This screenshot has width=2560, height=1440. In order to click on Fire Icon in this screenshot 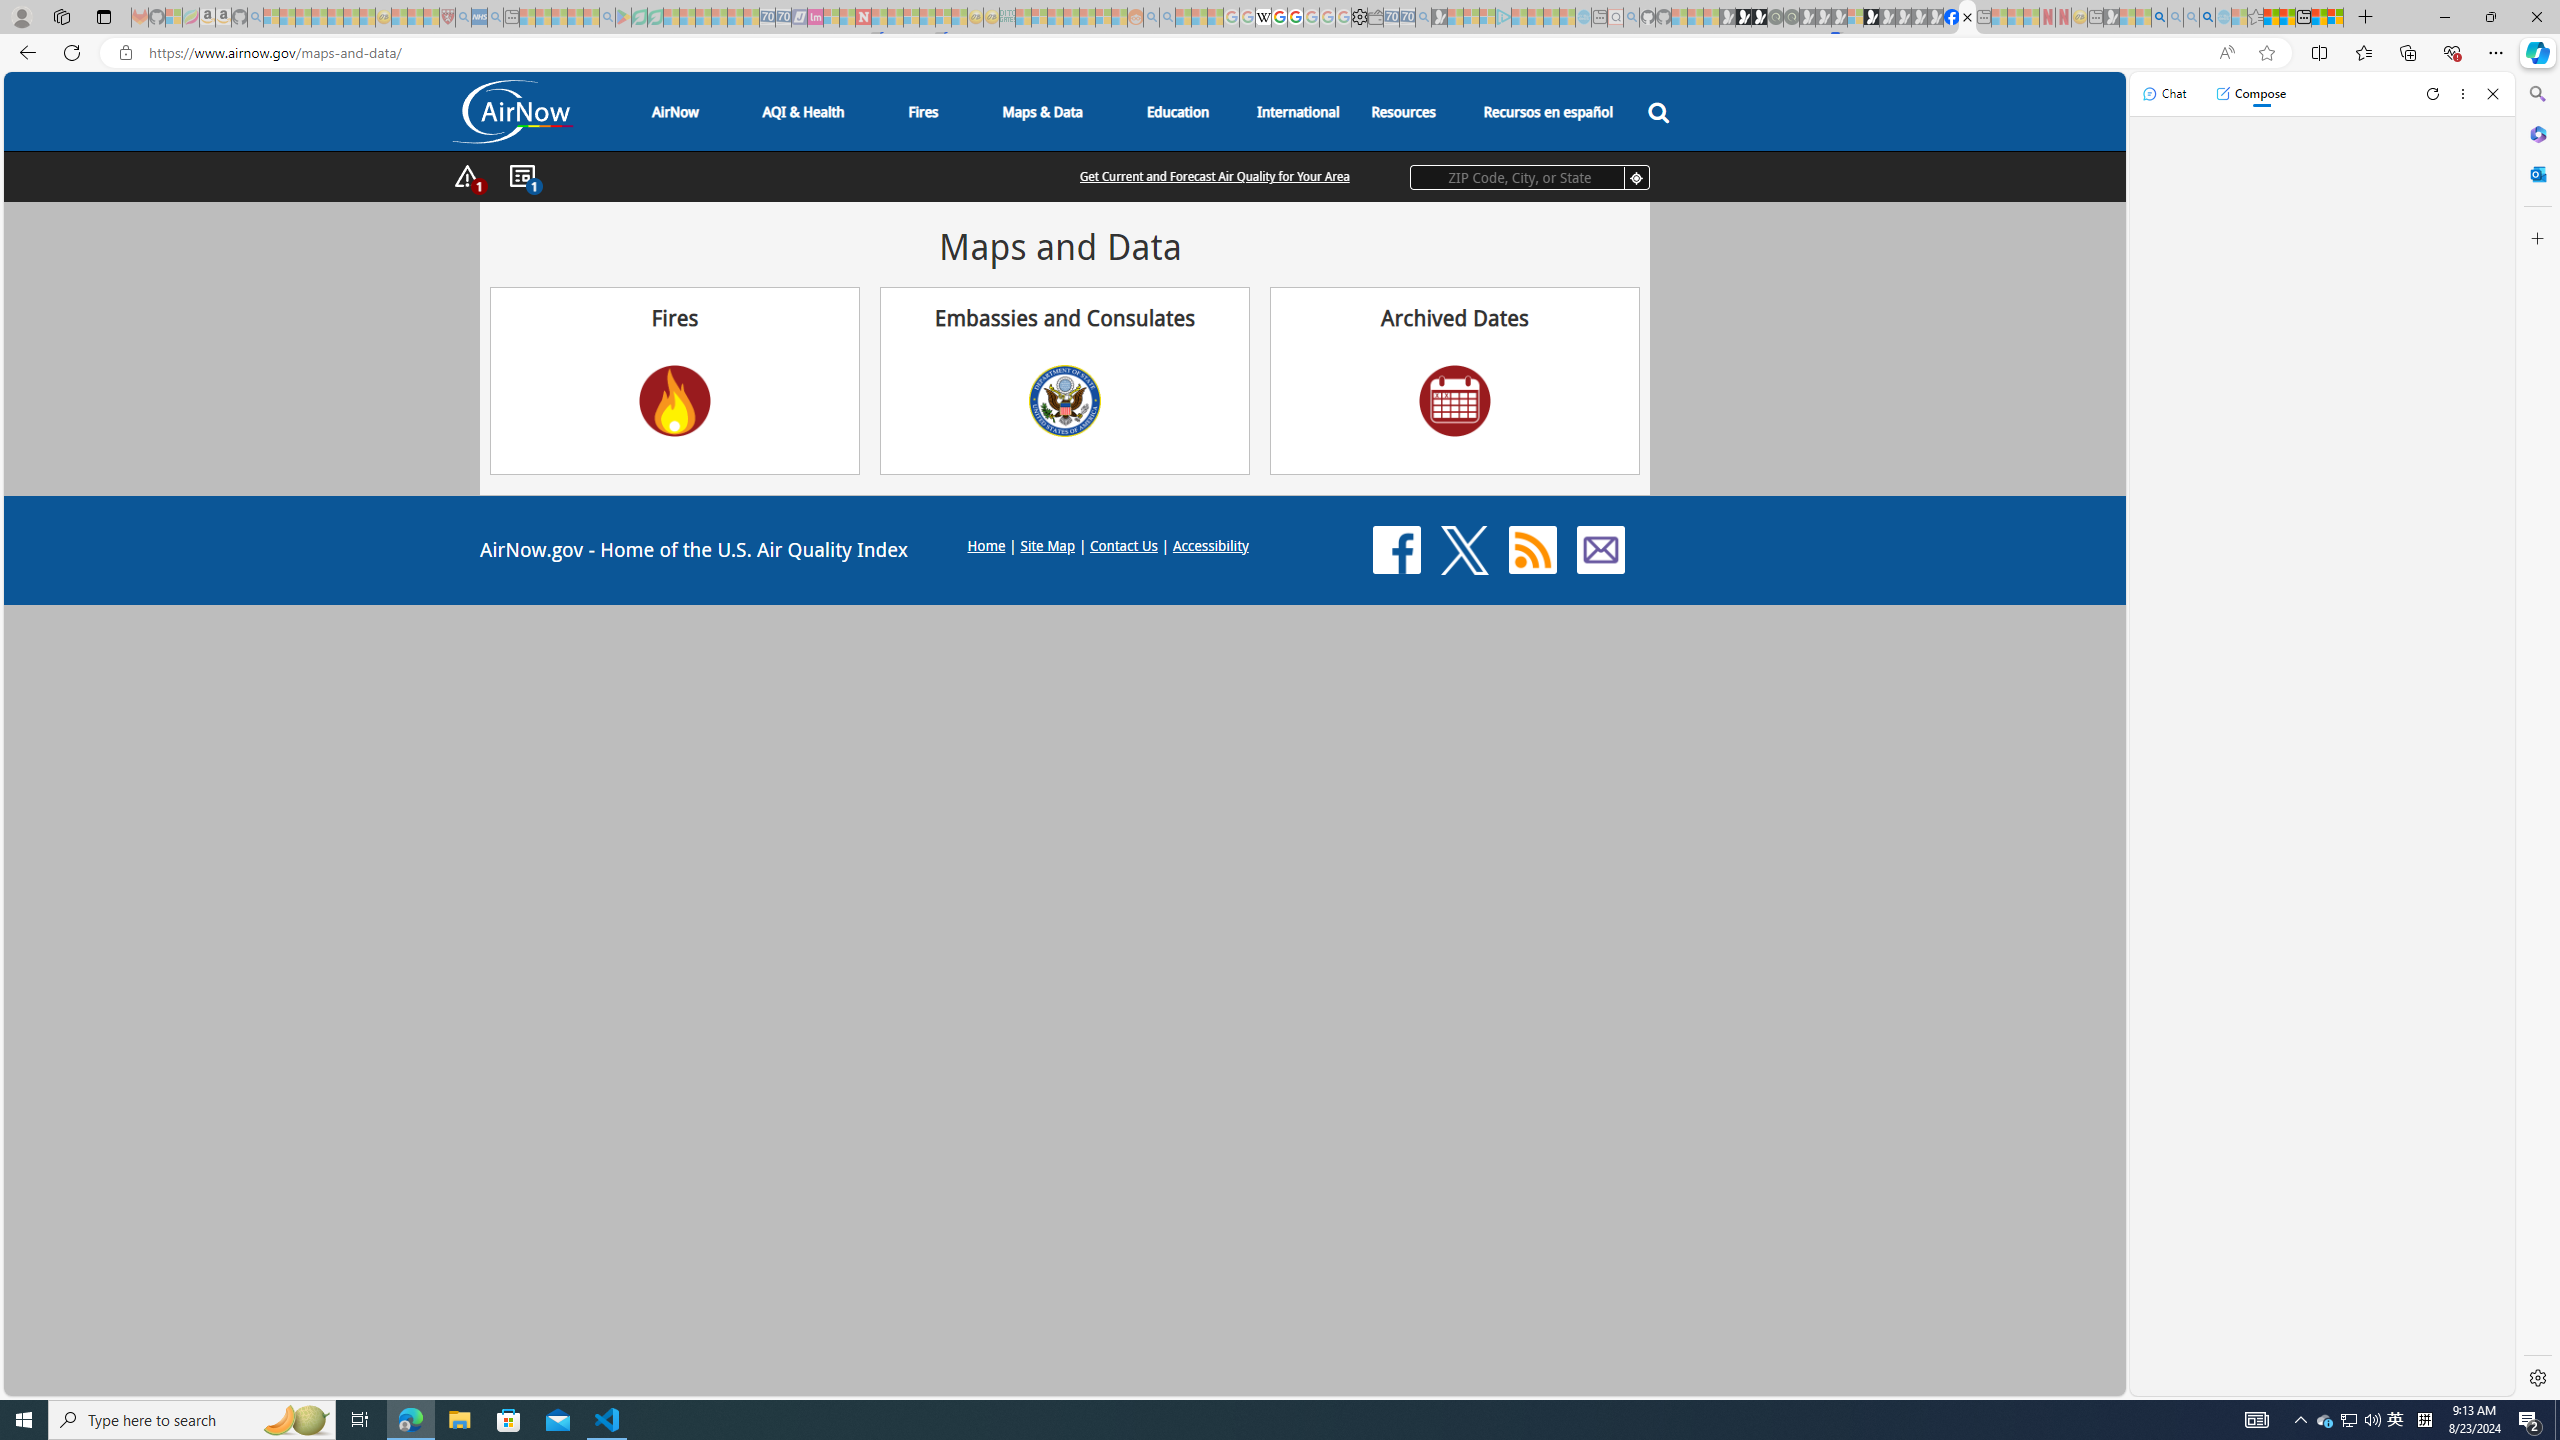, I will do `click(676, 400)`.